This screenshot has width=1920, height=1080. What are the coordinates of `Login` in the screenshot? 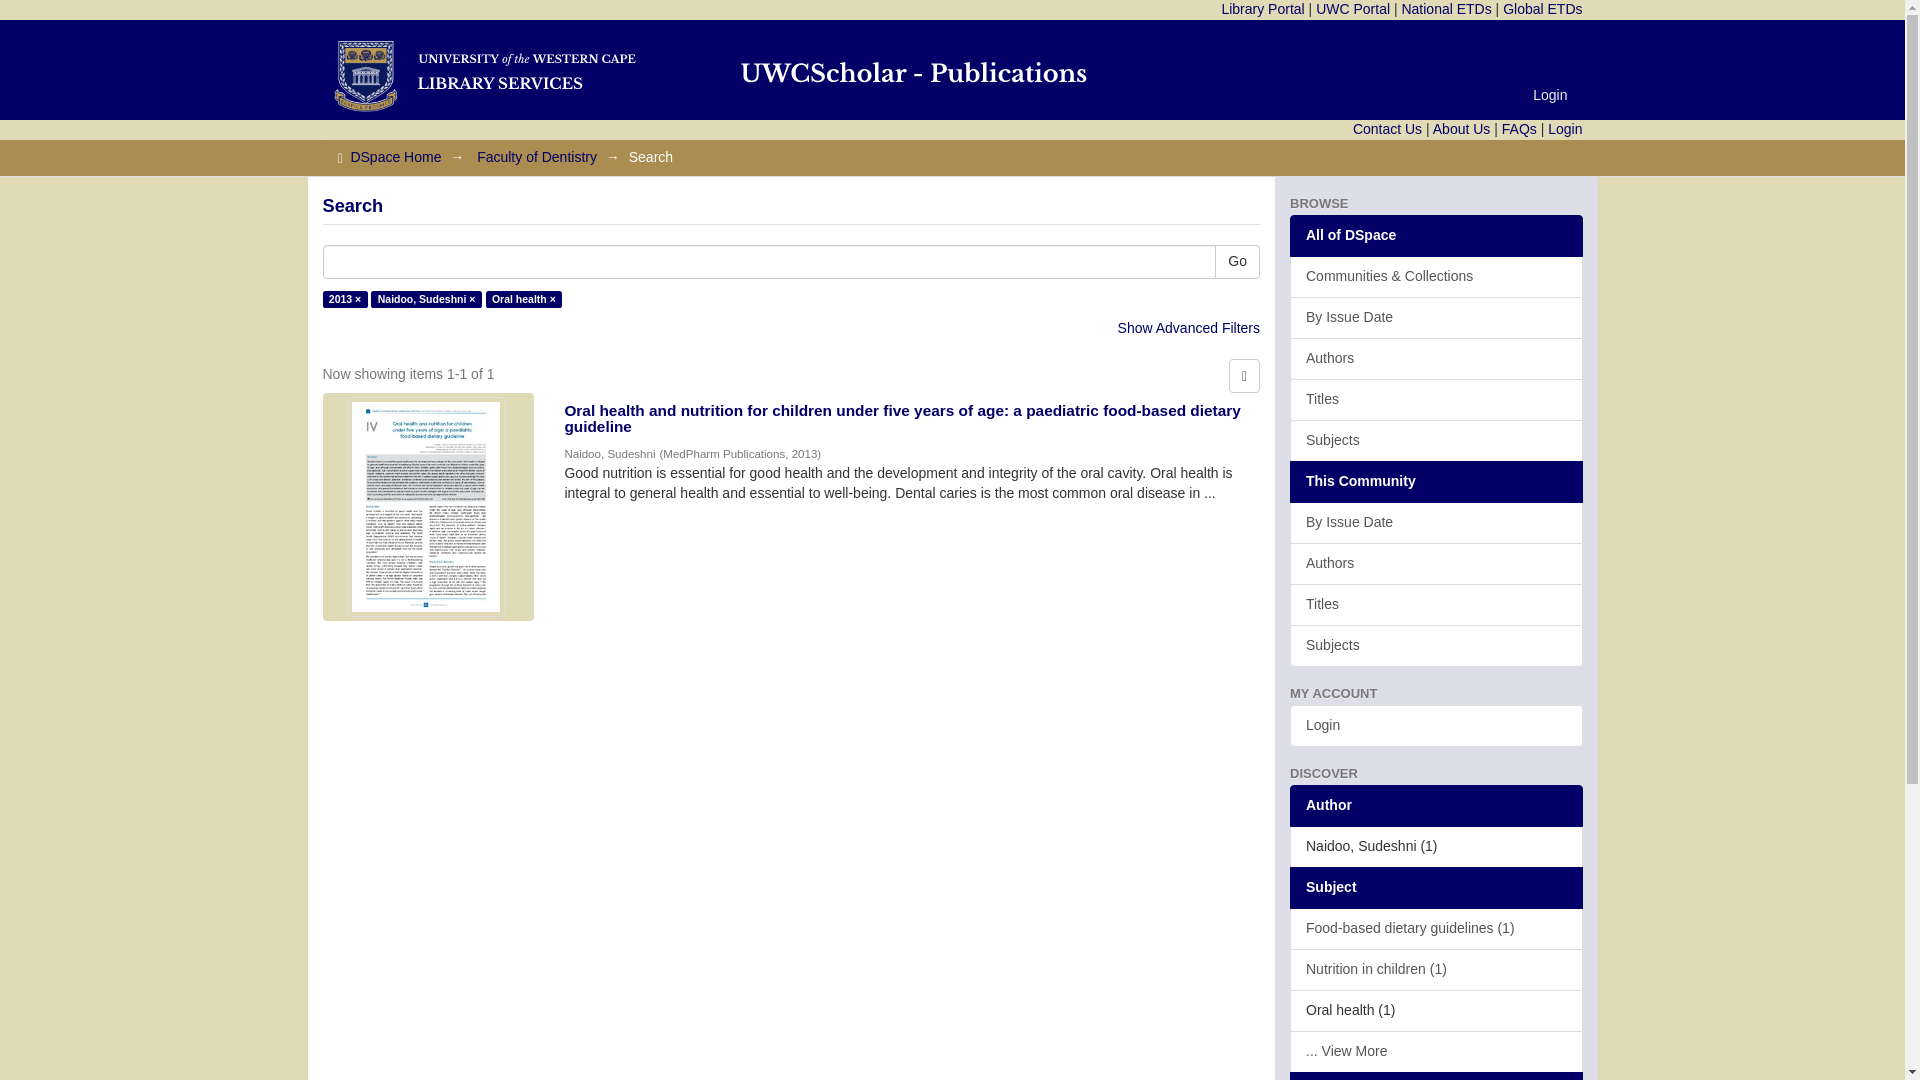 It's located at (1550, 94).